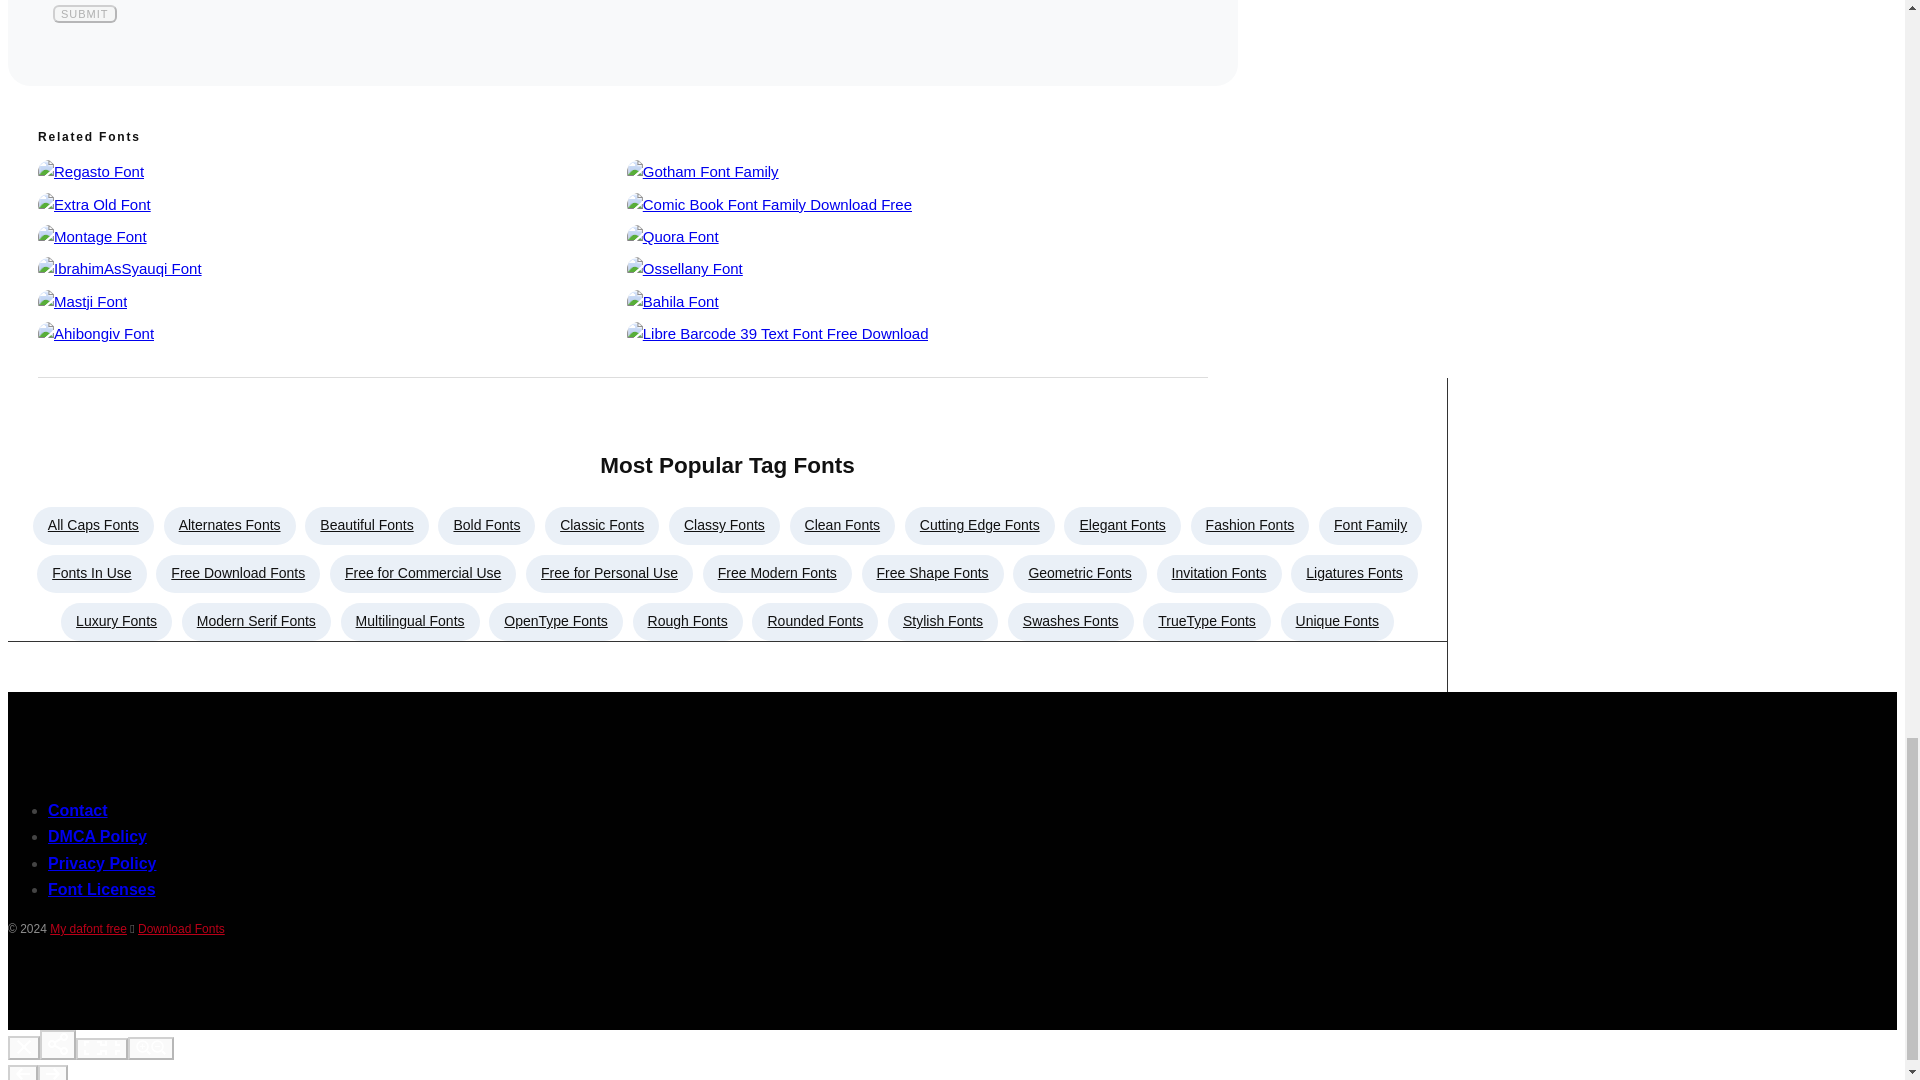  What do you see at coordinates (778, 334) in the screenshot?
I see `Libre Barcode 39 Text Font Free Download` at bounding box center [778, 334].